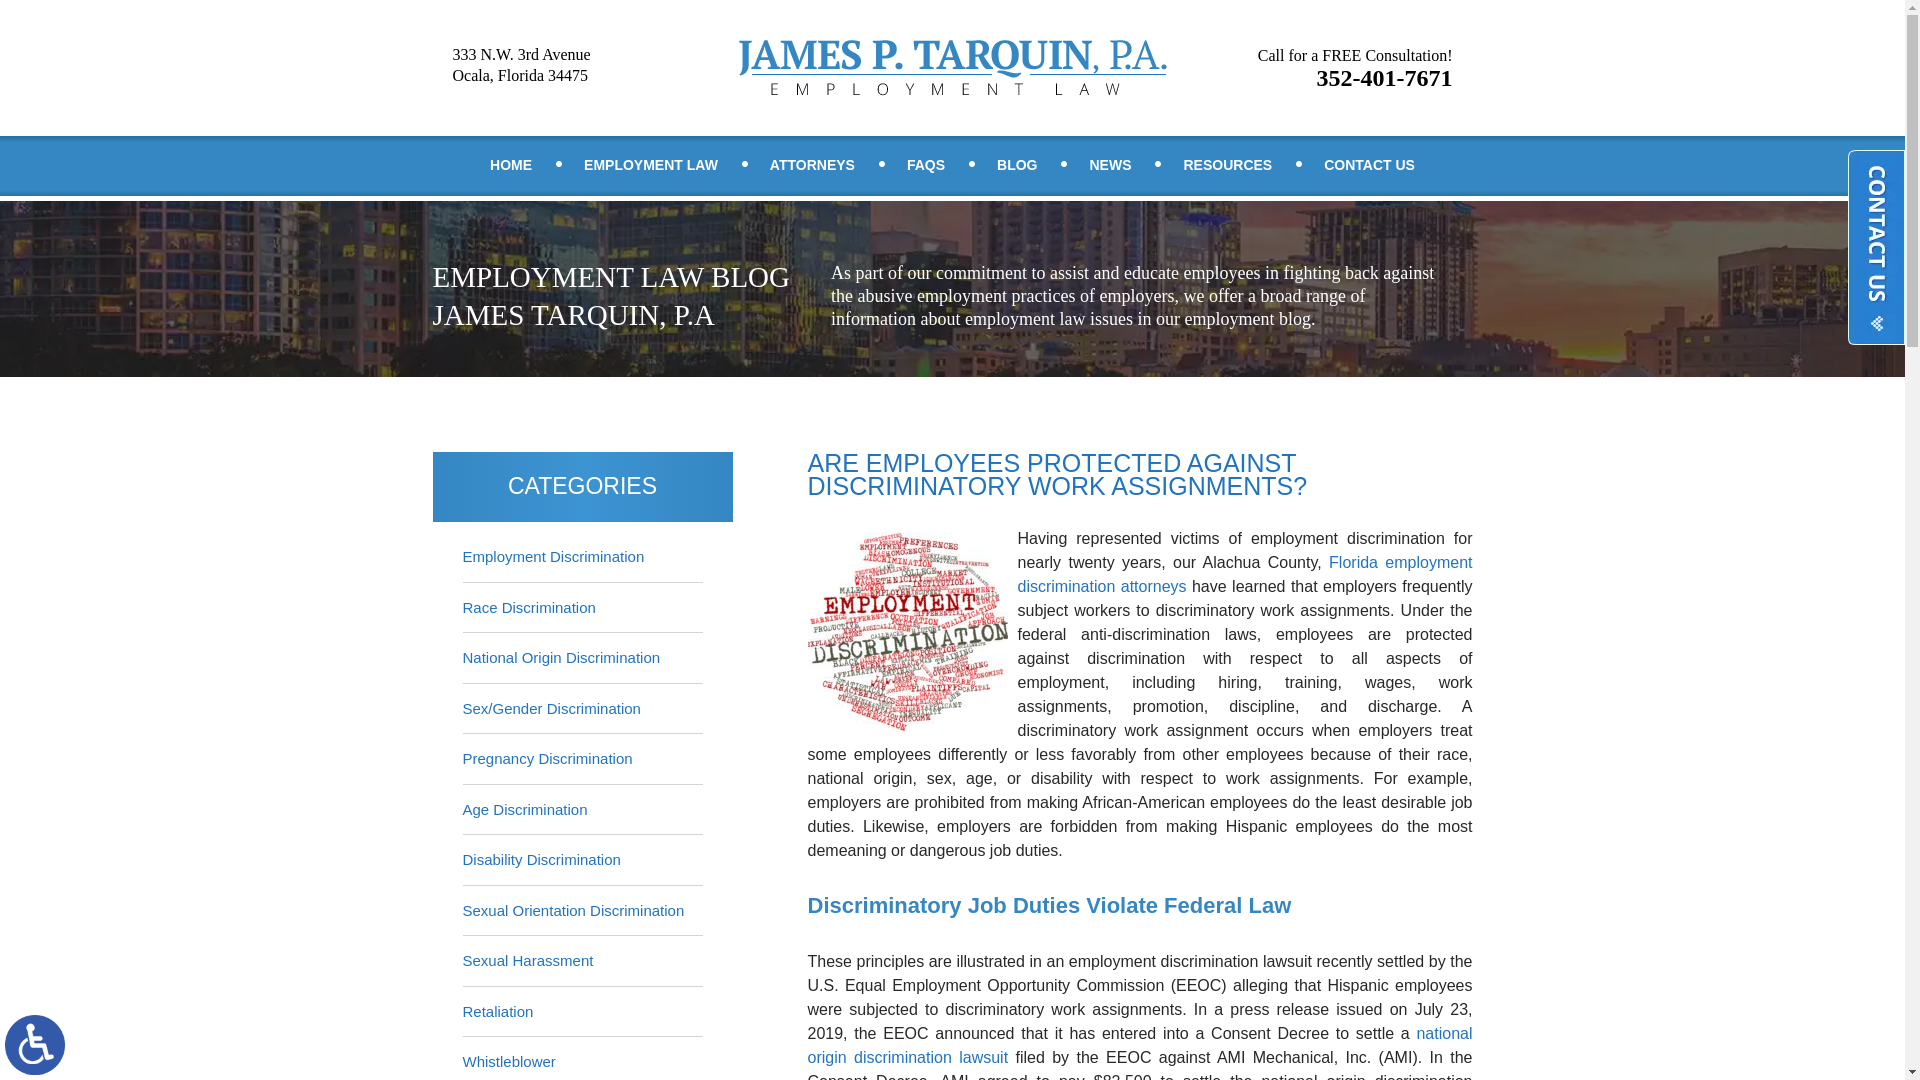  I want to click on ATTORNEYS, so click(812, 166).